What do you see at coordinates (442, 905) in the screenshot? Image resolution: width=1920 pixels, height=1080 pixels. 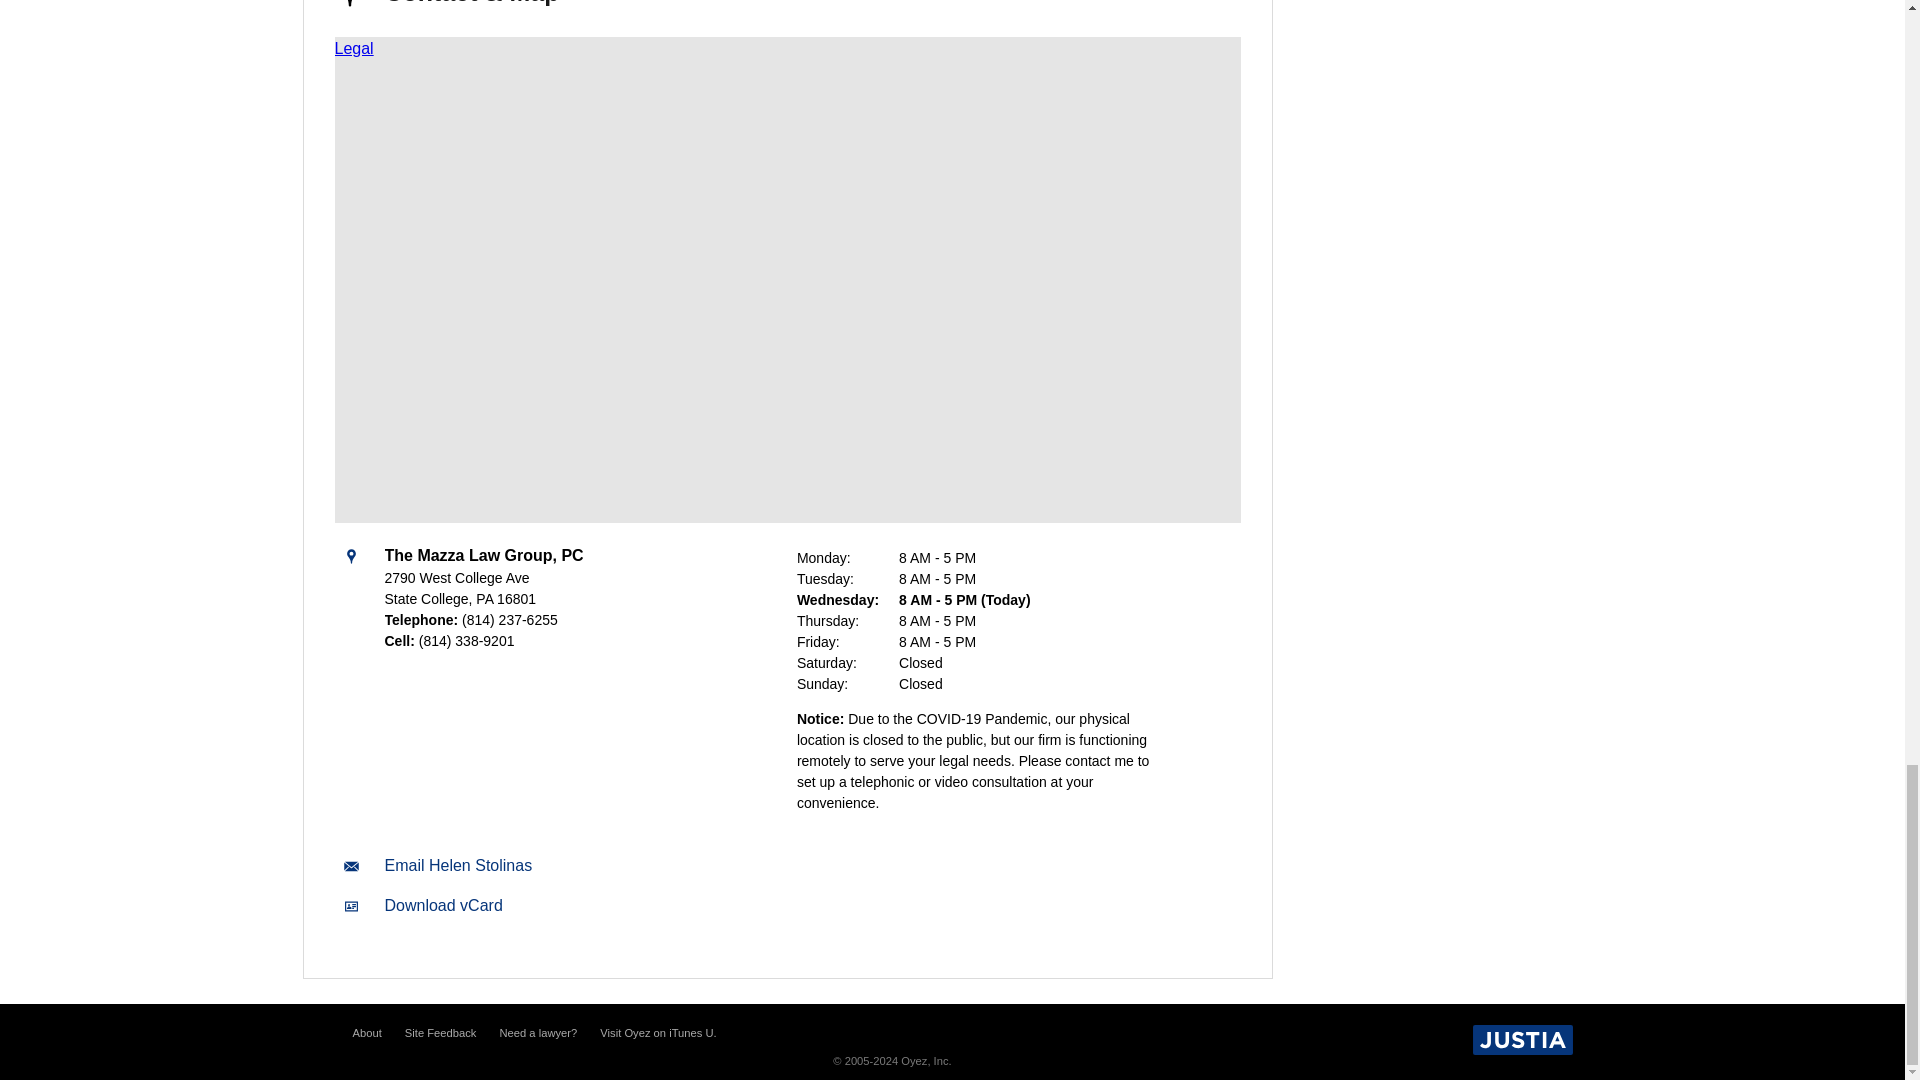 I see `Download vCard` at bounding box center [442, 905].